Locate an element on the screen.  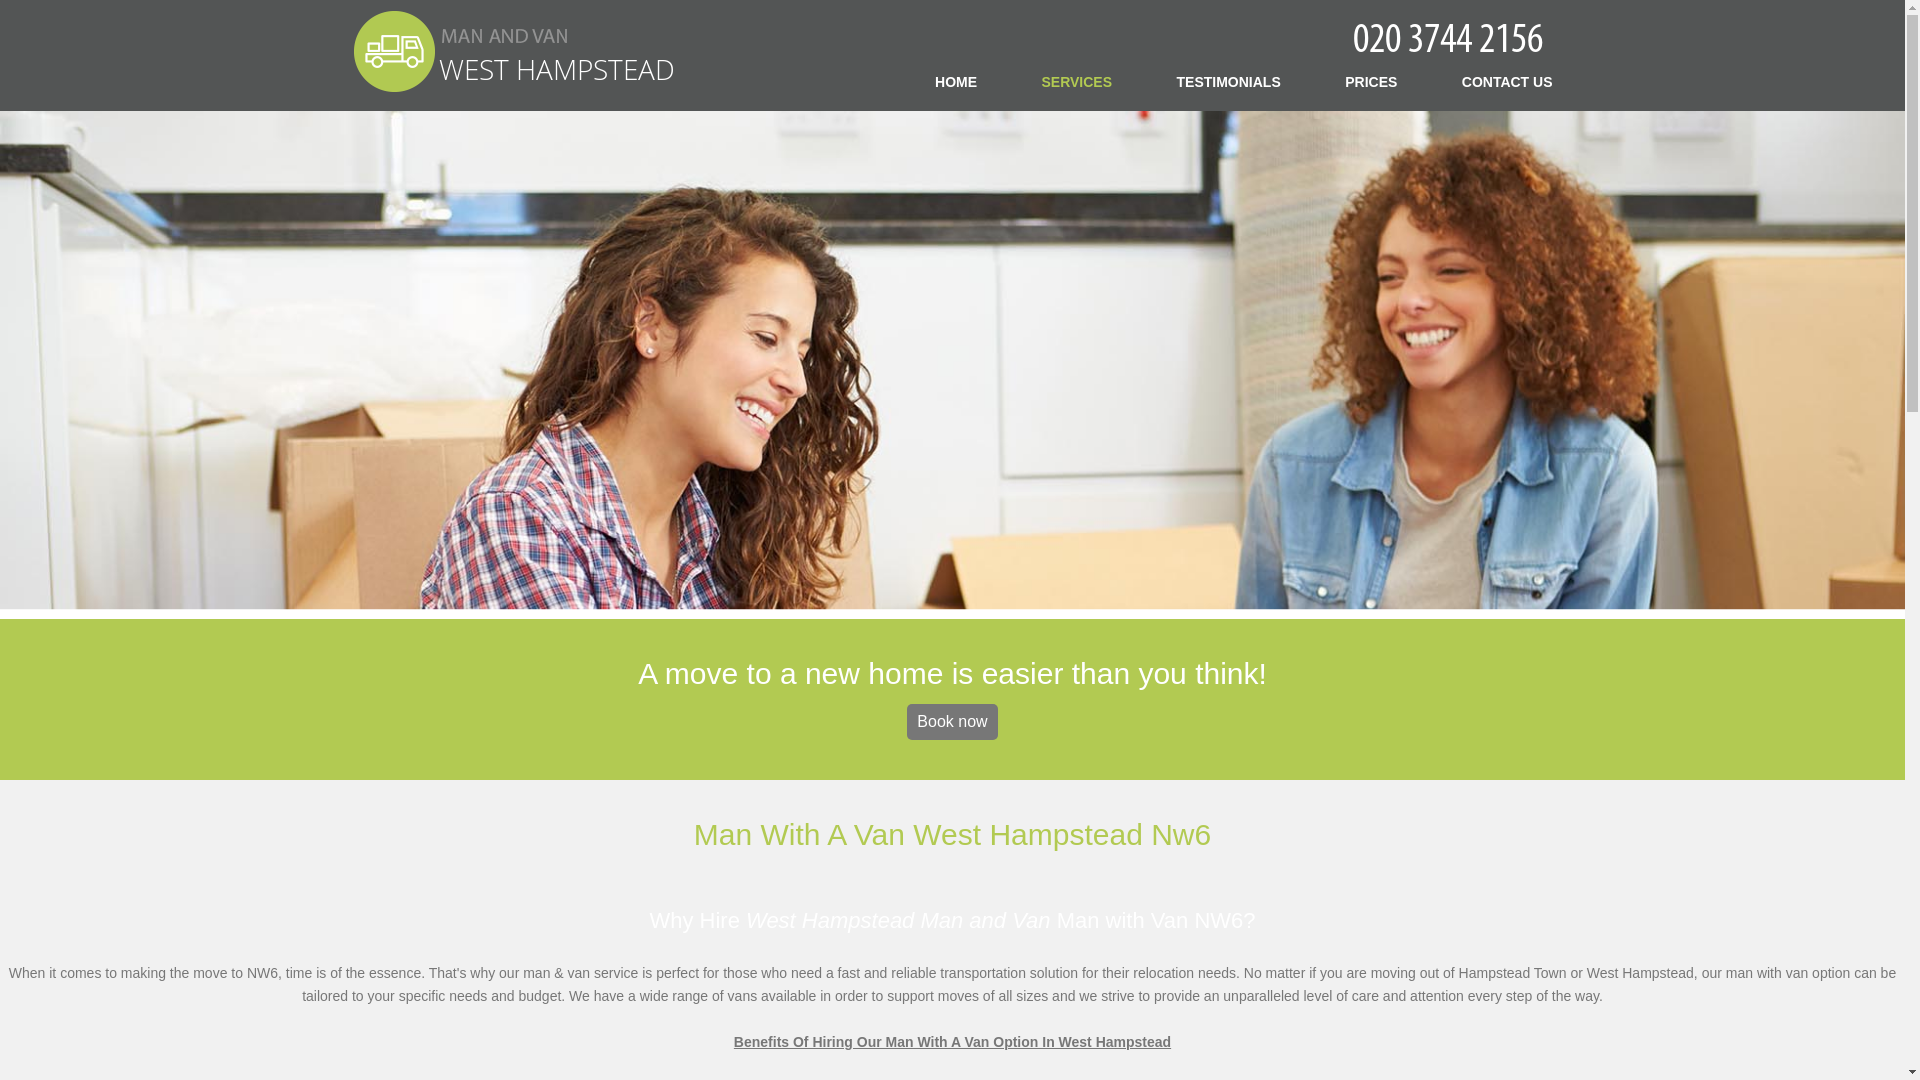
Book now is located at coordinates (951, 722).